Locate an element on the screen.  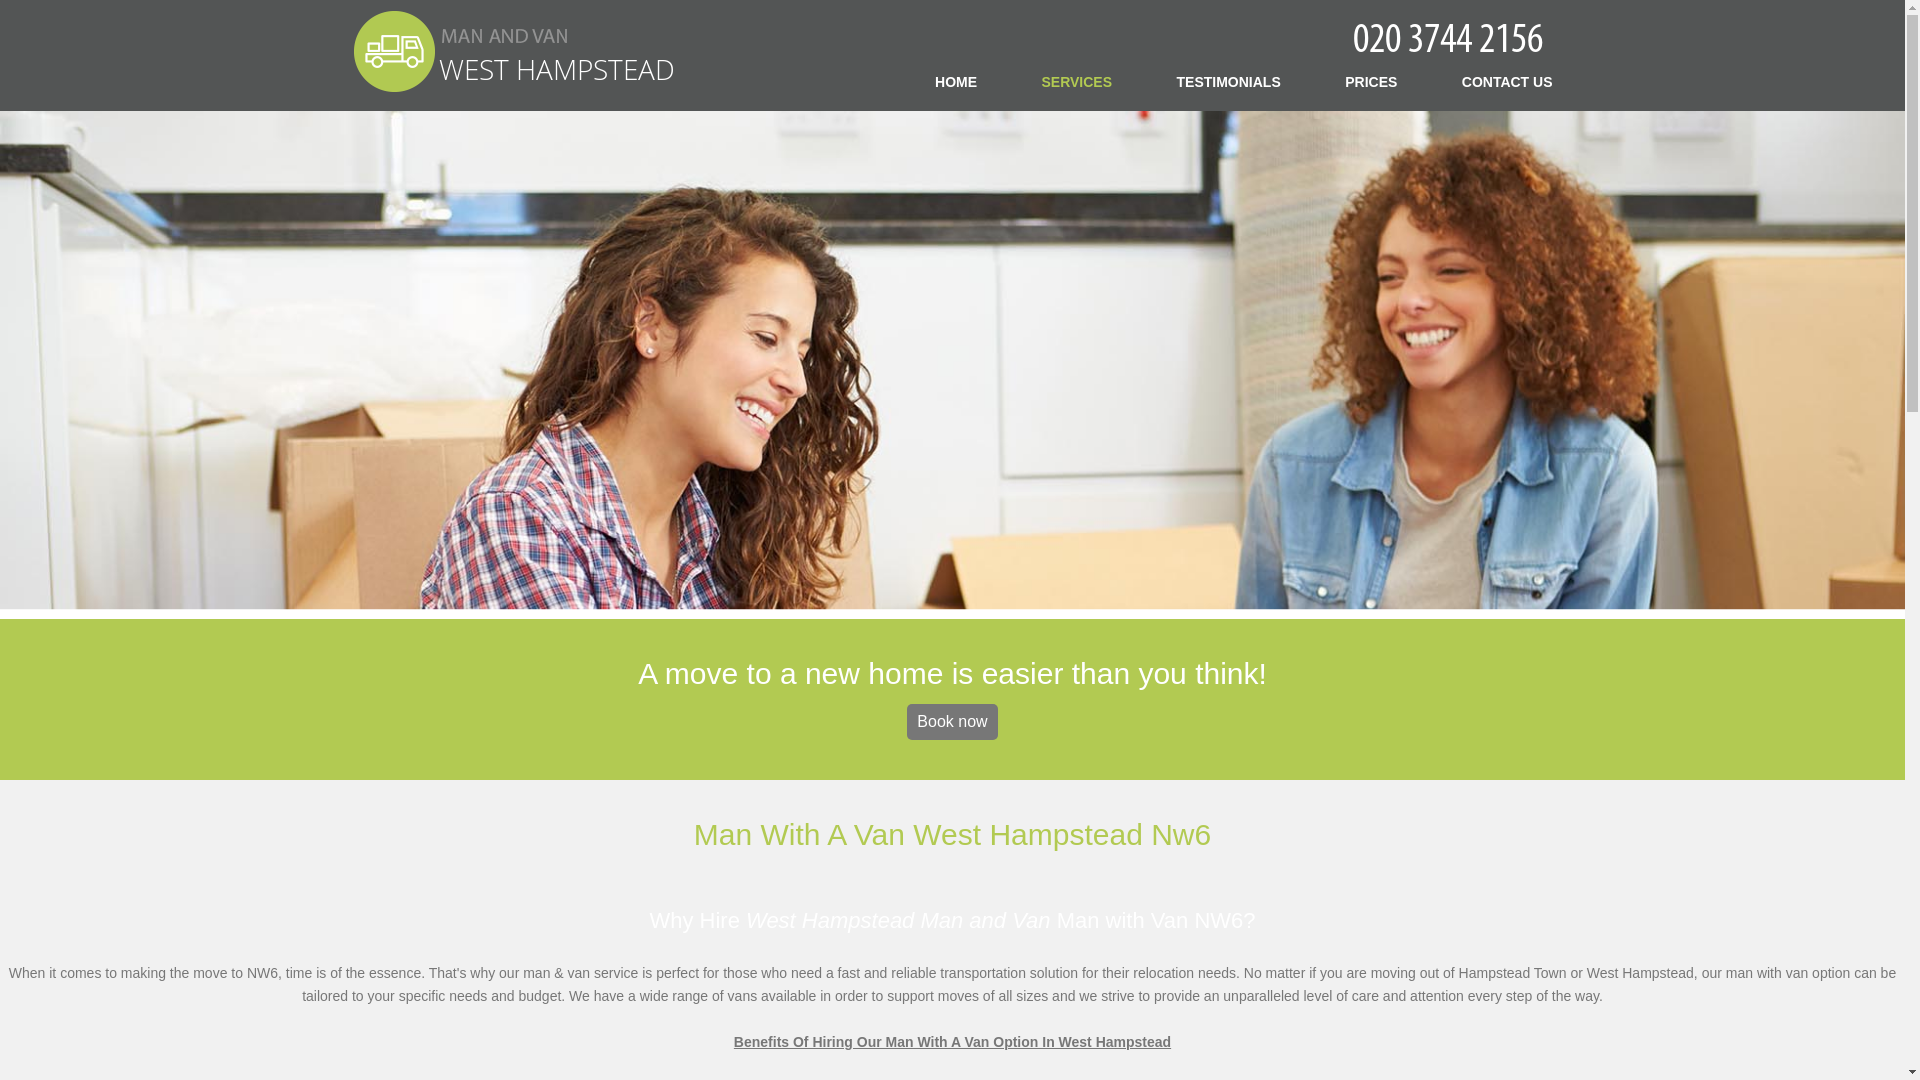
Book now is located at coordinates (951, 722).